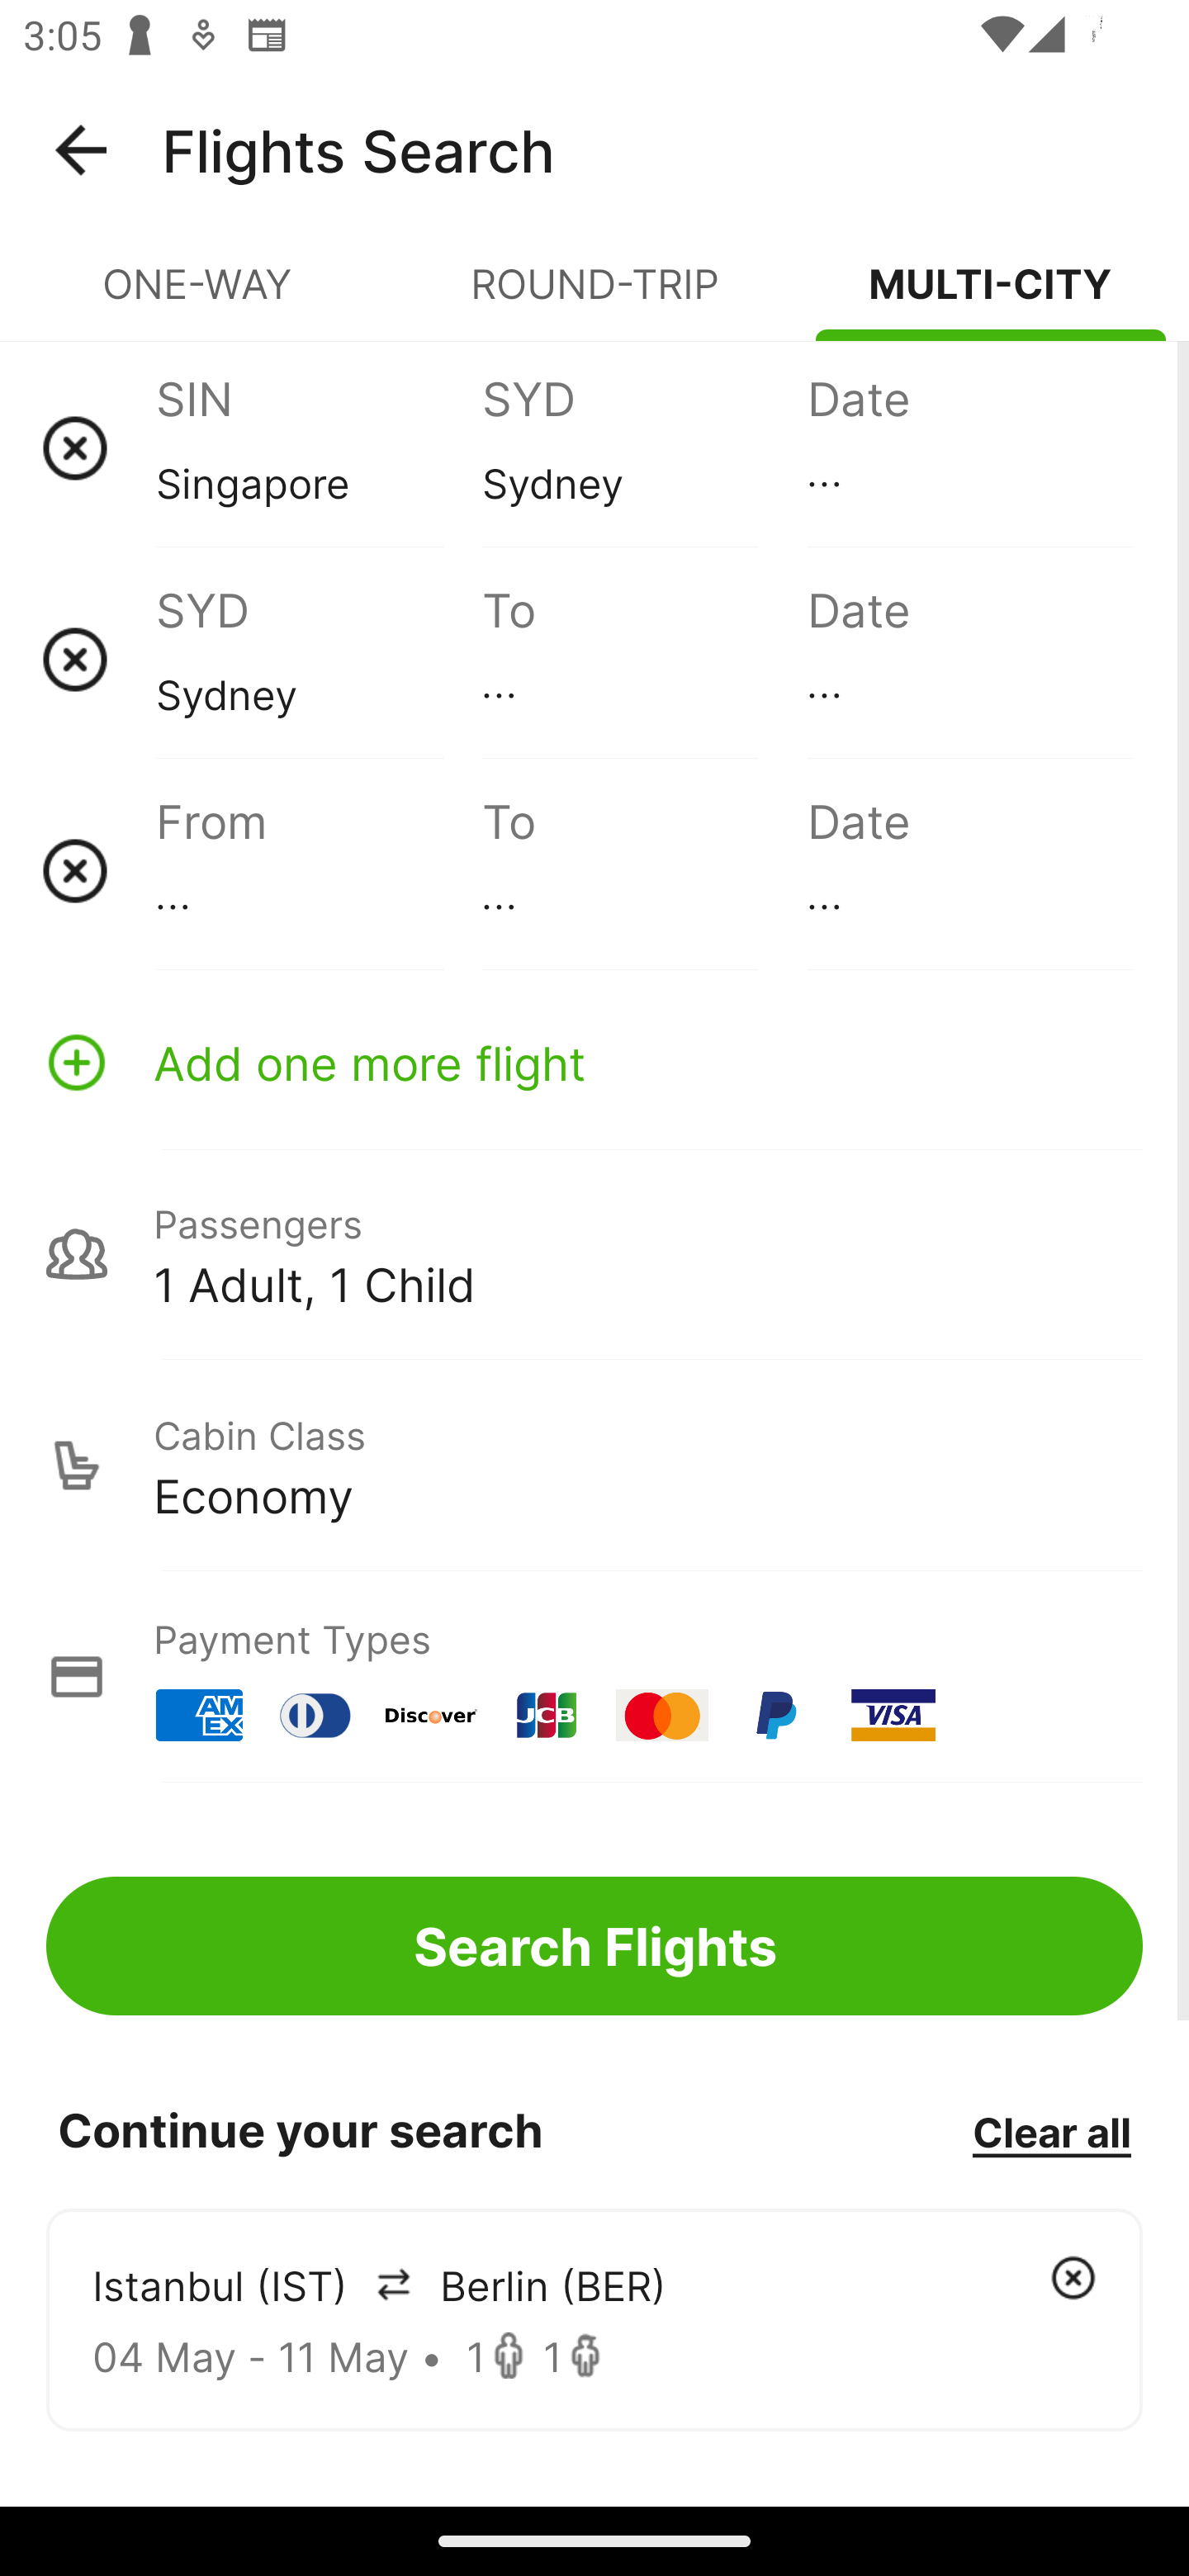 The height and width of the screenshot is (2576, 1189). Describe the element at coordinates (594, 1253) in the screenshot. I see `Passengers 1 Adult, 1 Child` at that location.